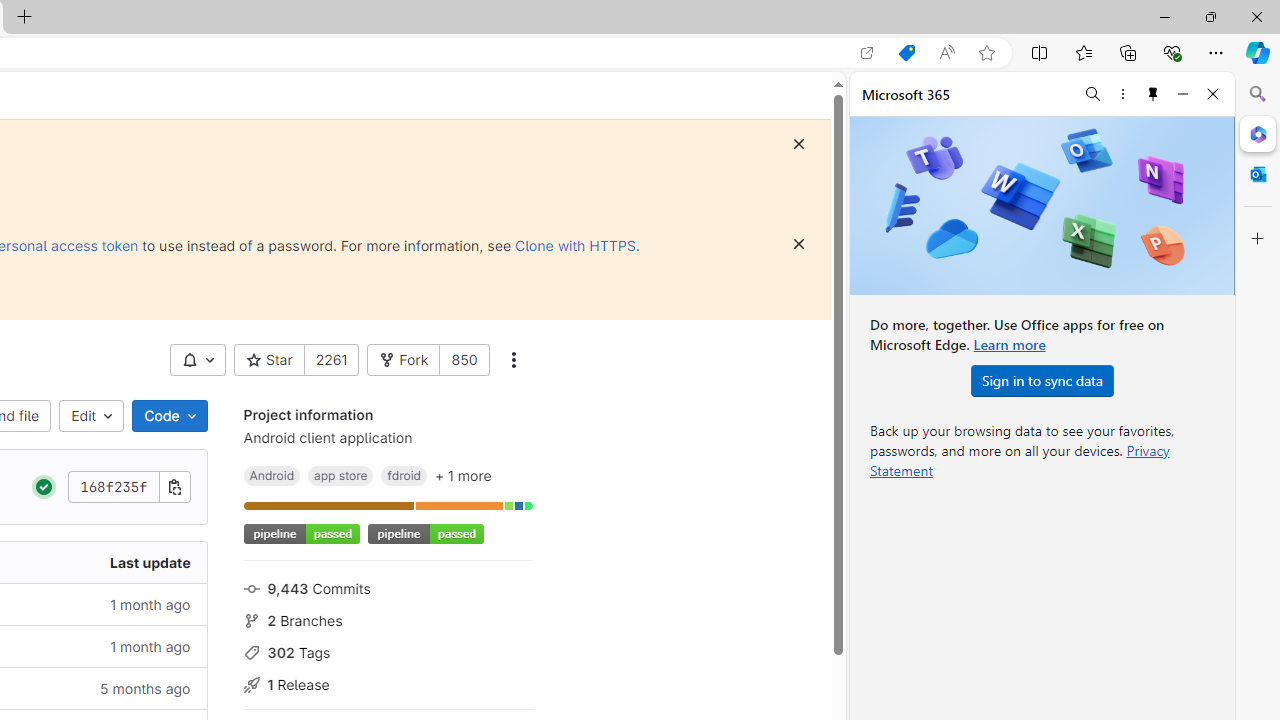 This screenshot has width=1280, height=720. What do you see at coordinates (388, 619) in the screenshot?
I see `2 Branches` at bounding box center [388, 619].